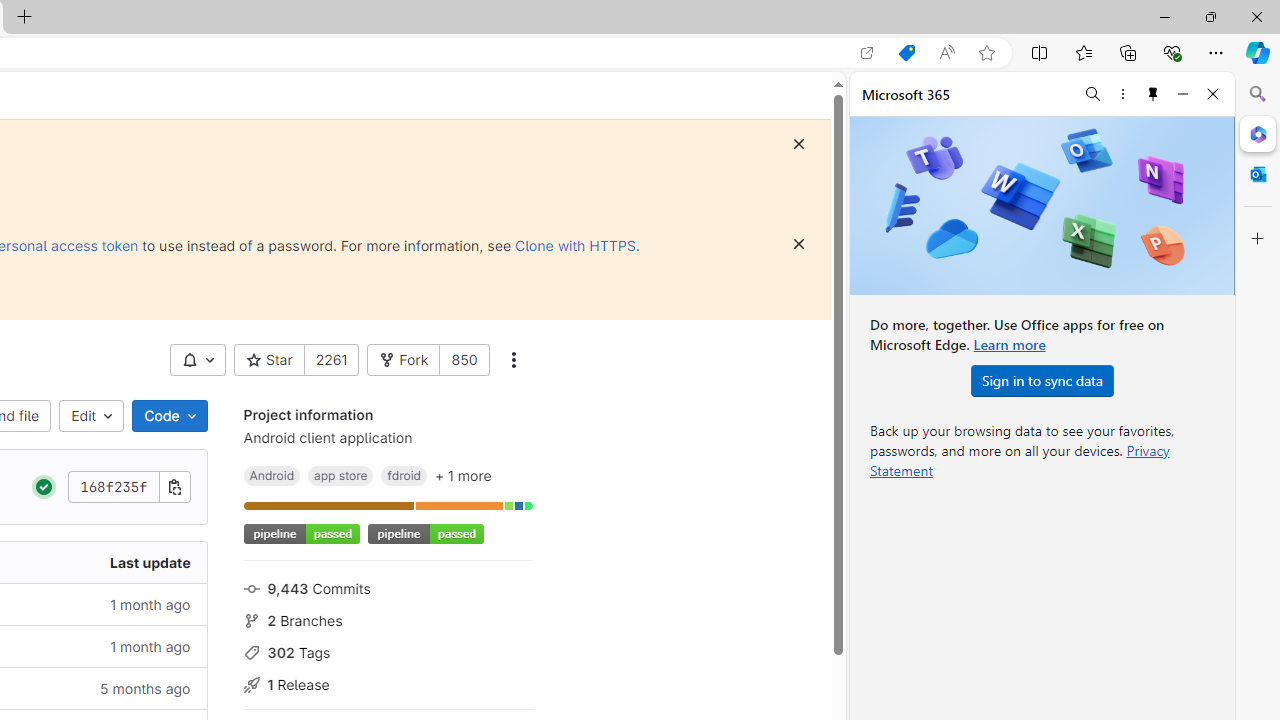 This screenshot has width=1280, height=720. What do you see at coordinates (388, 619) in the screenshot?
I see `2 Branches` at bounding box center [388, 619].